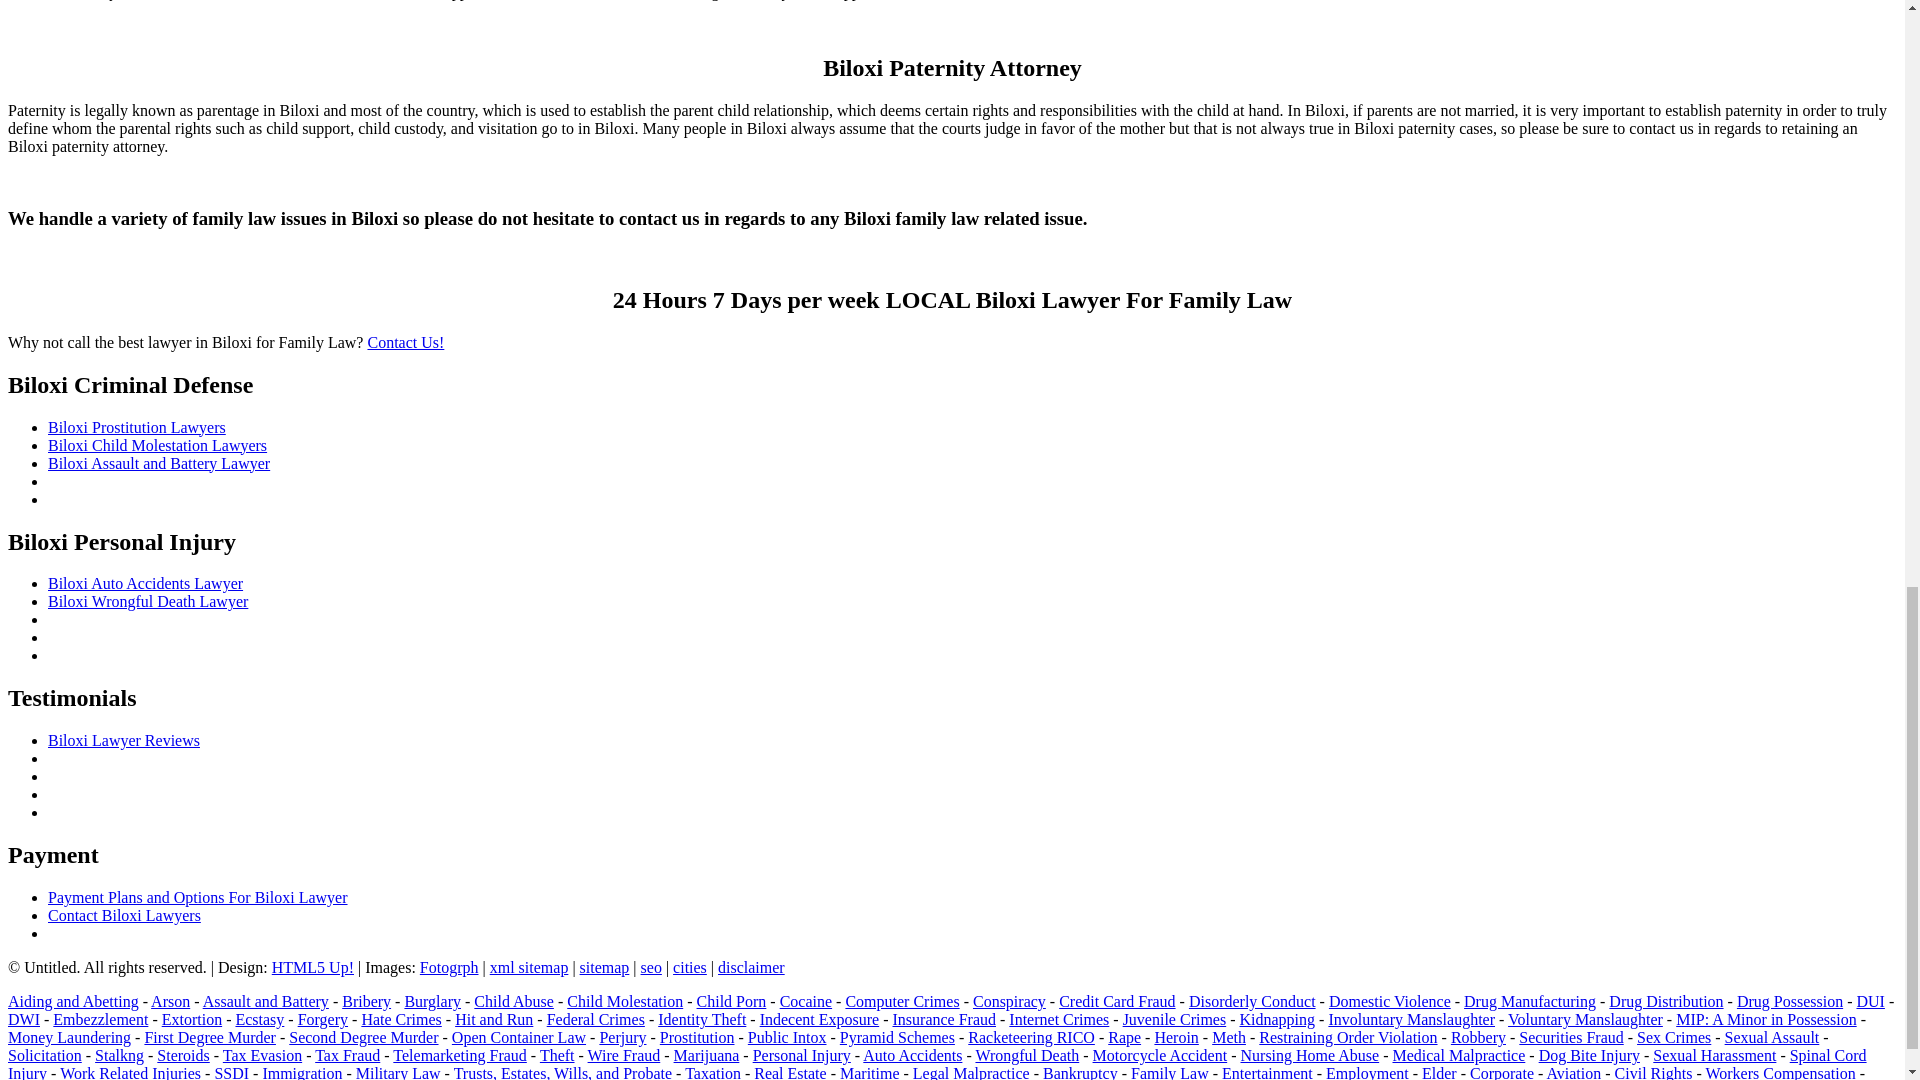 This screenshot has width=1920, height=1080. Describe the element at coordinates (528, 968) in the screenshot. I see `xml sitemap` at that location.